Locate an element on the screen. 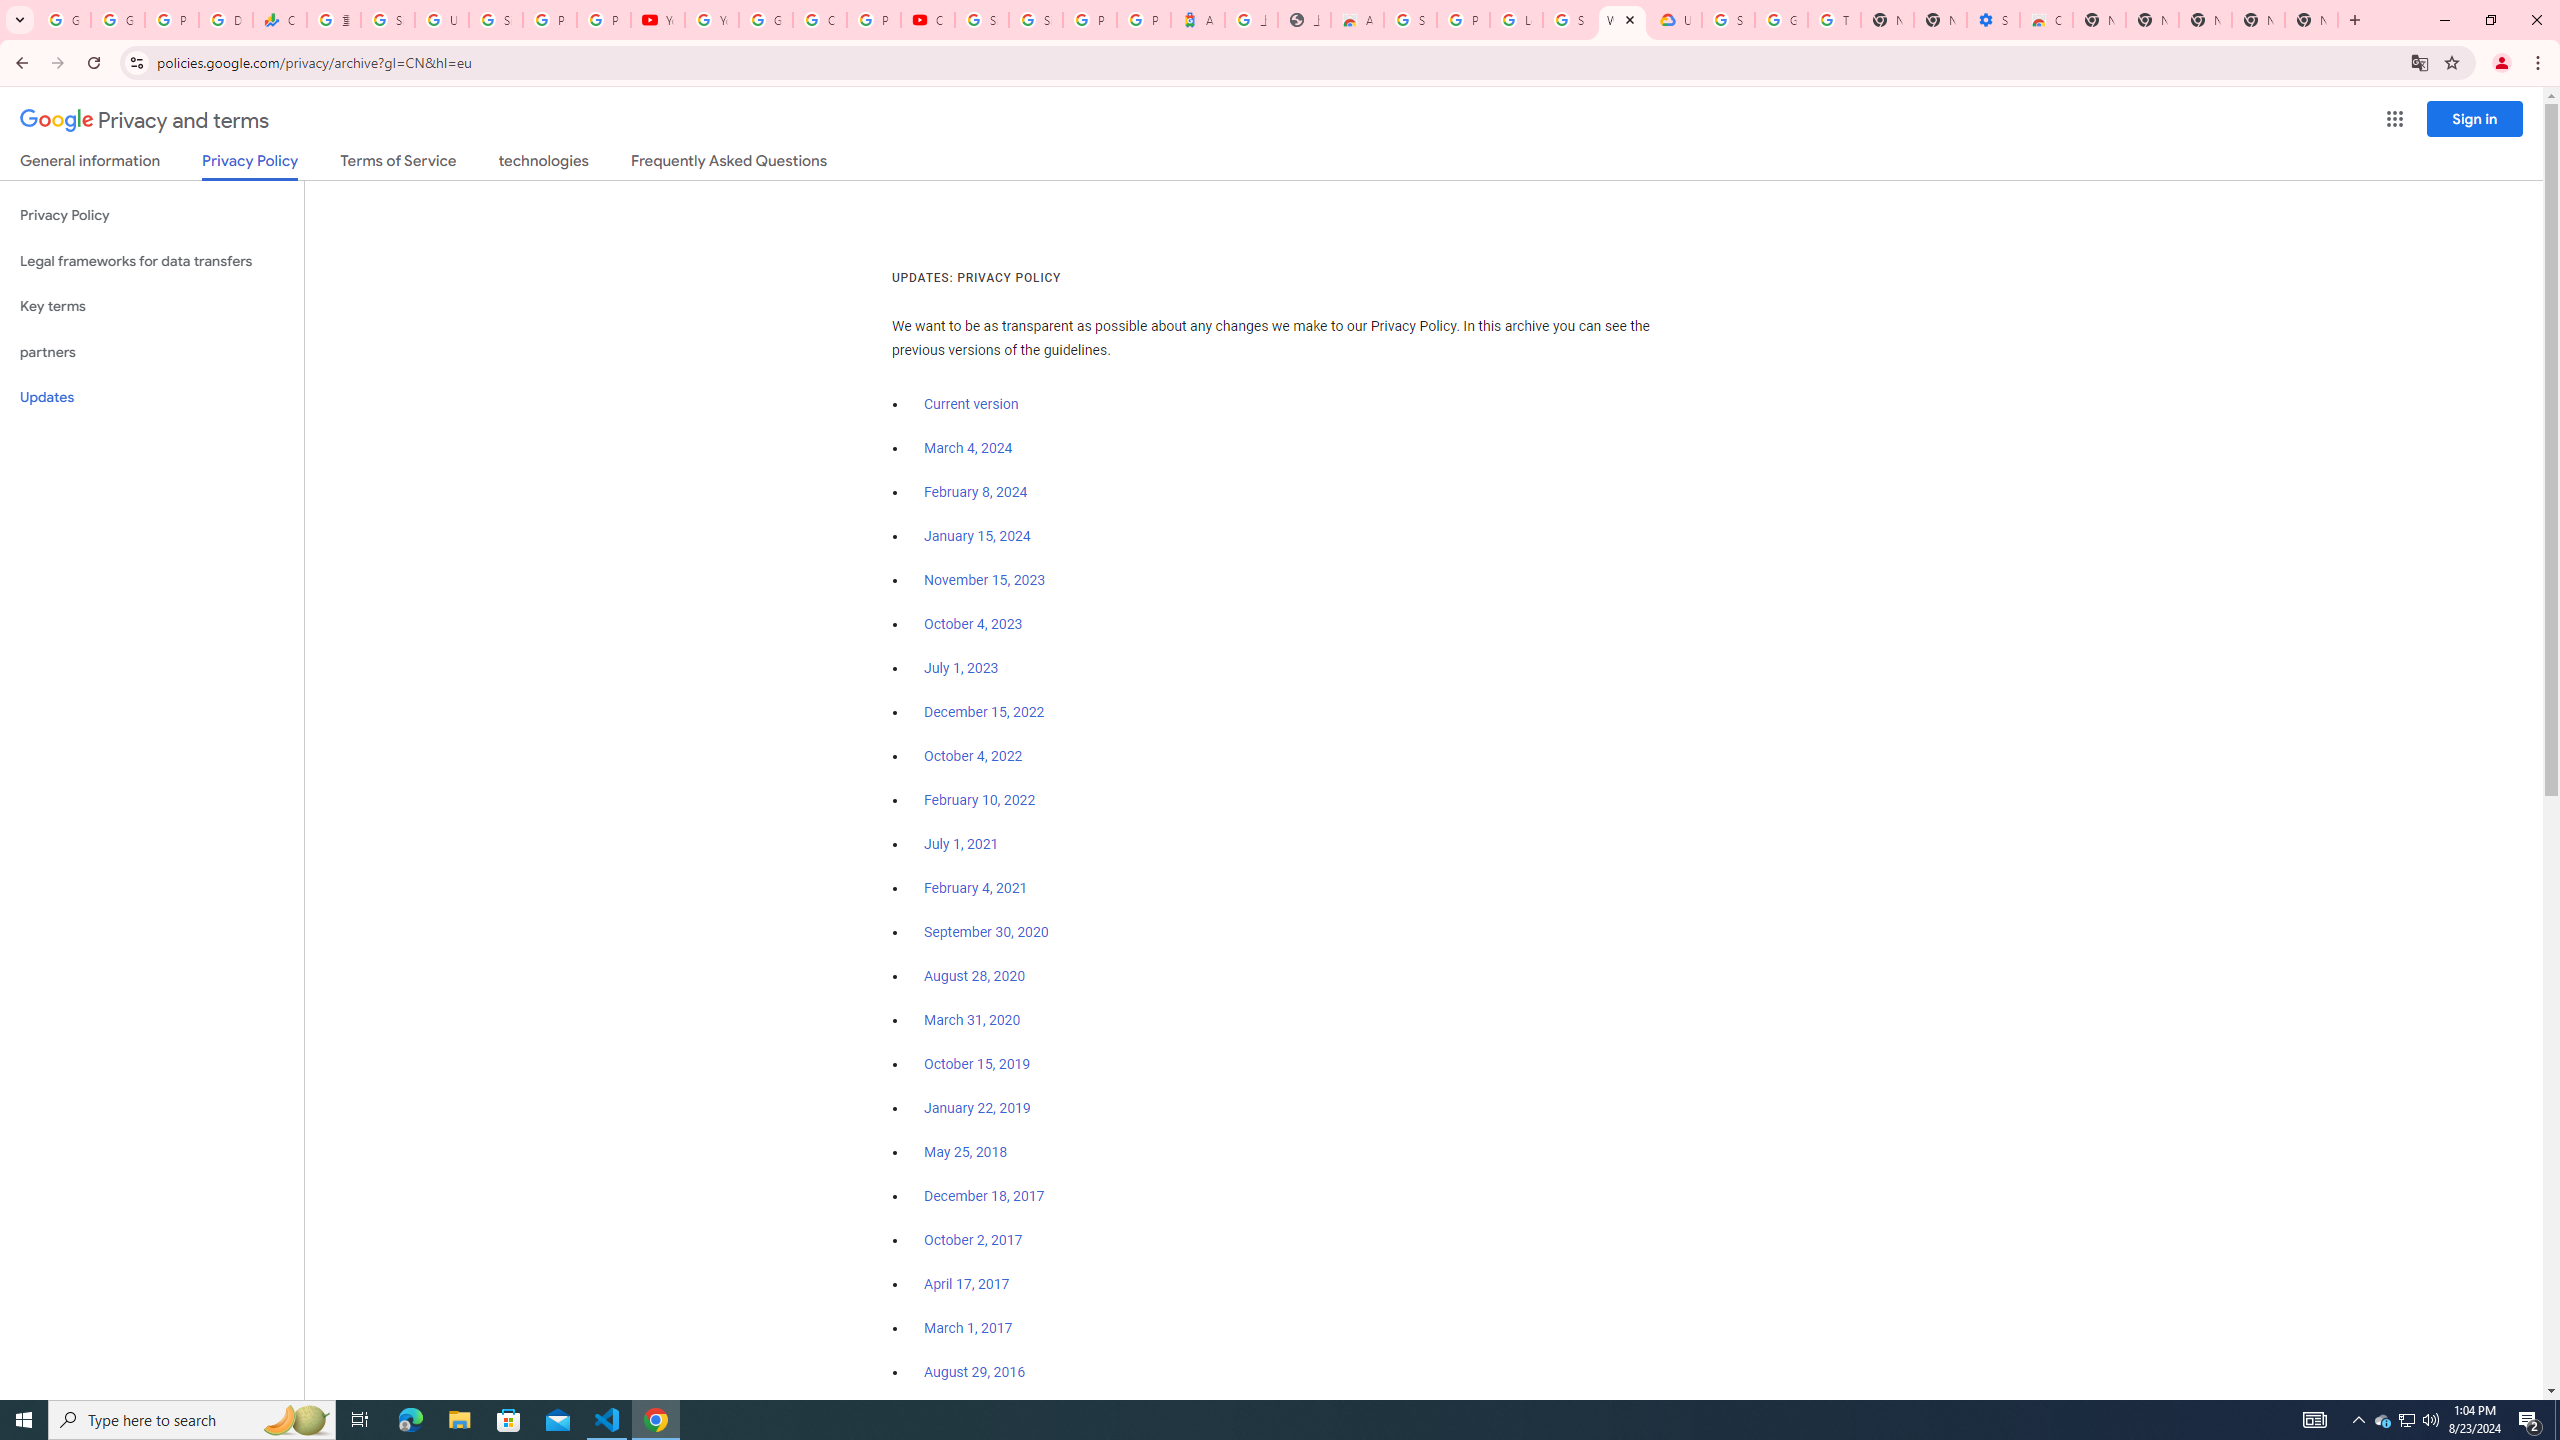 The height and width of the screenshot is (1440, 2560). March 1, 2017 is located at coordinates (968, 1328).